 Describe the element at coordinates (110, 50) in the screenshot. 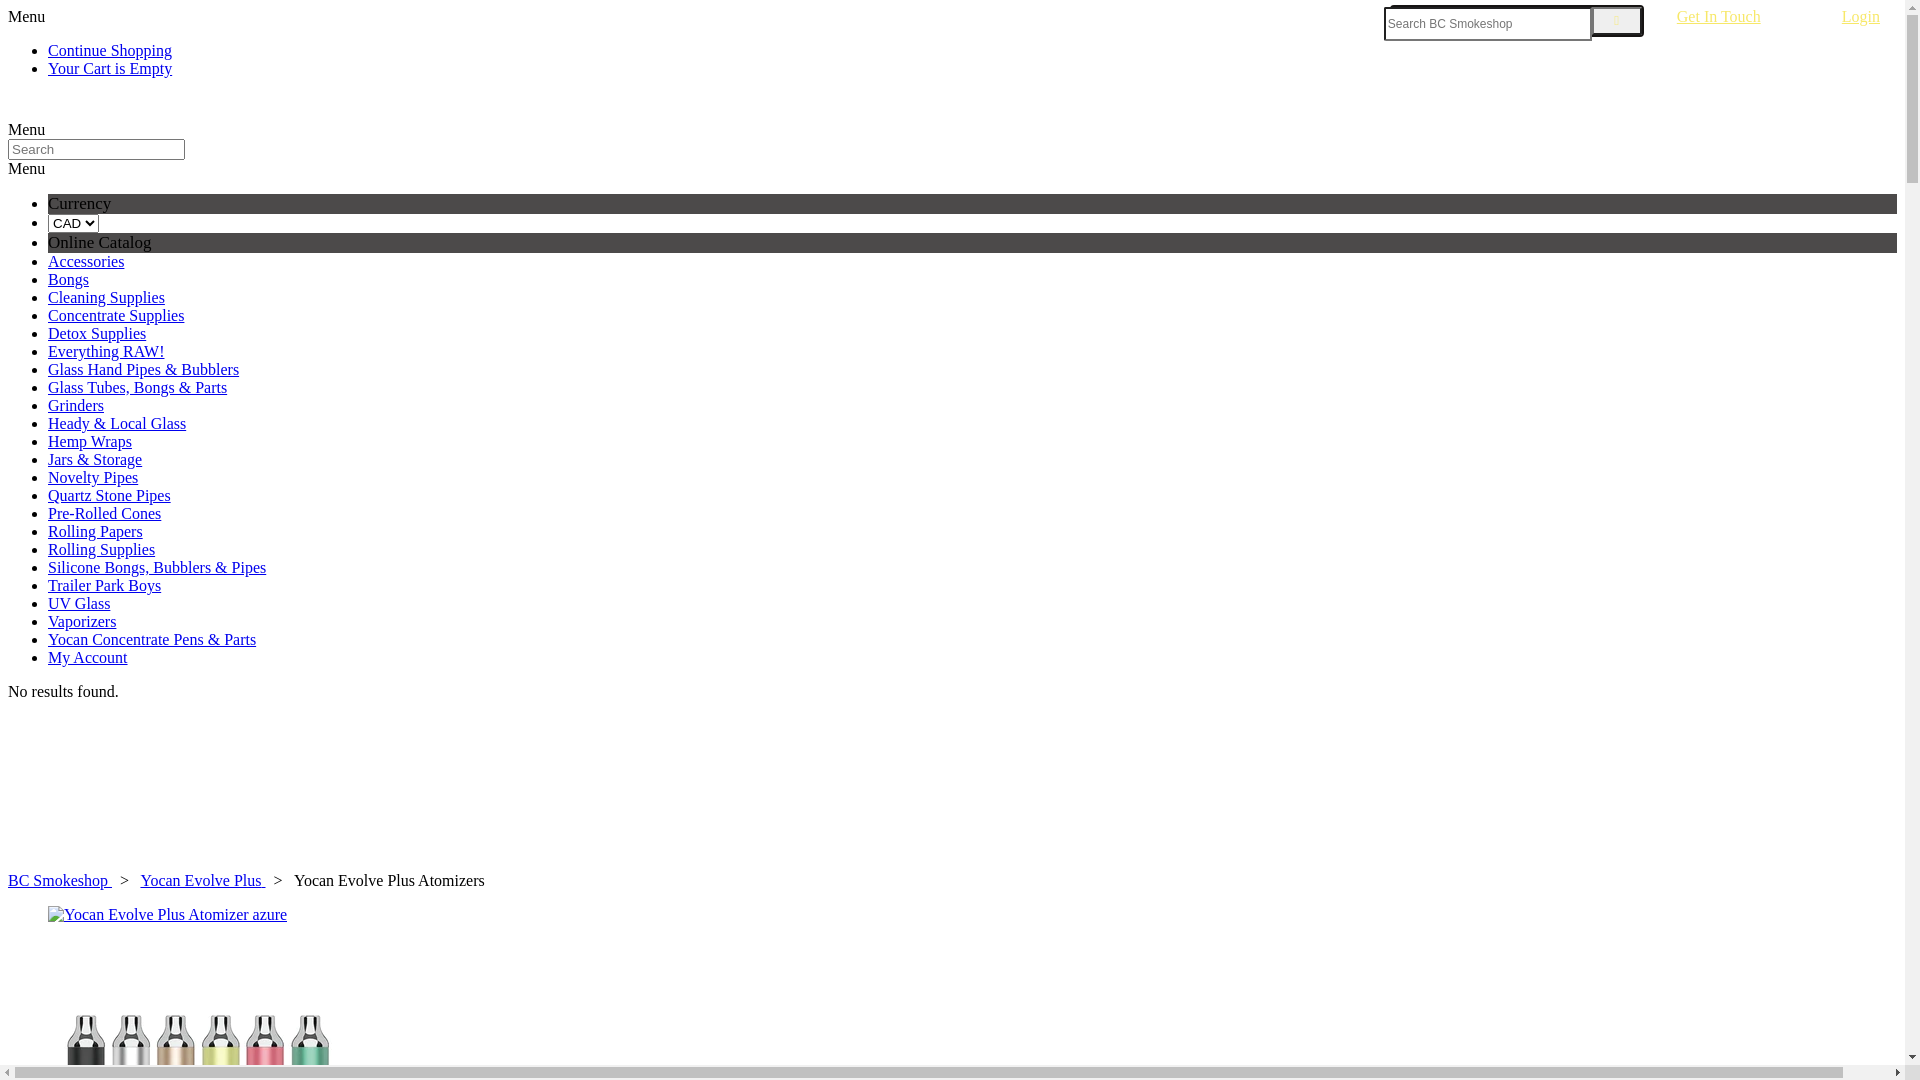

I see `Continue Shopping` at that location.